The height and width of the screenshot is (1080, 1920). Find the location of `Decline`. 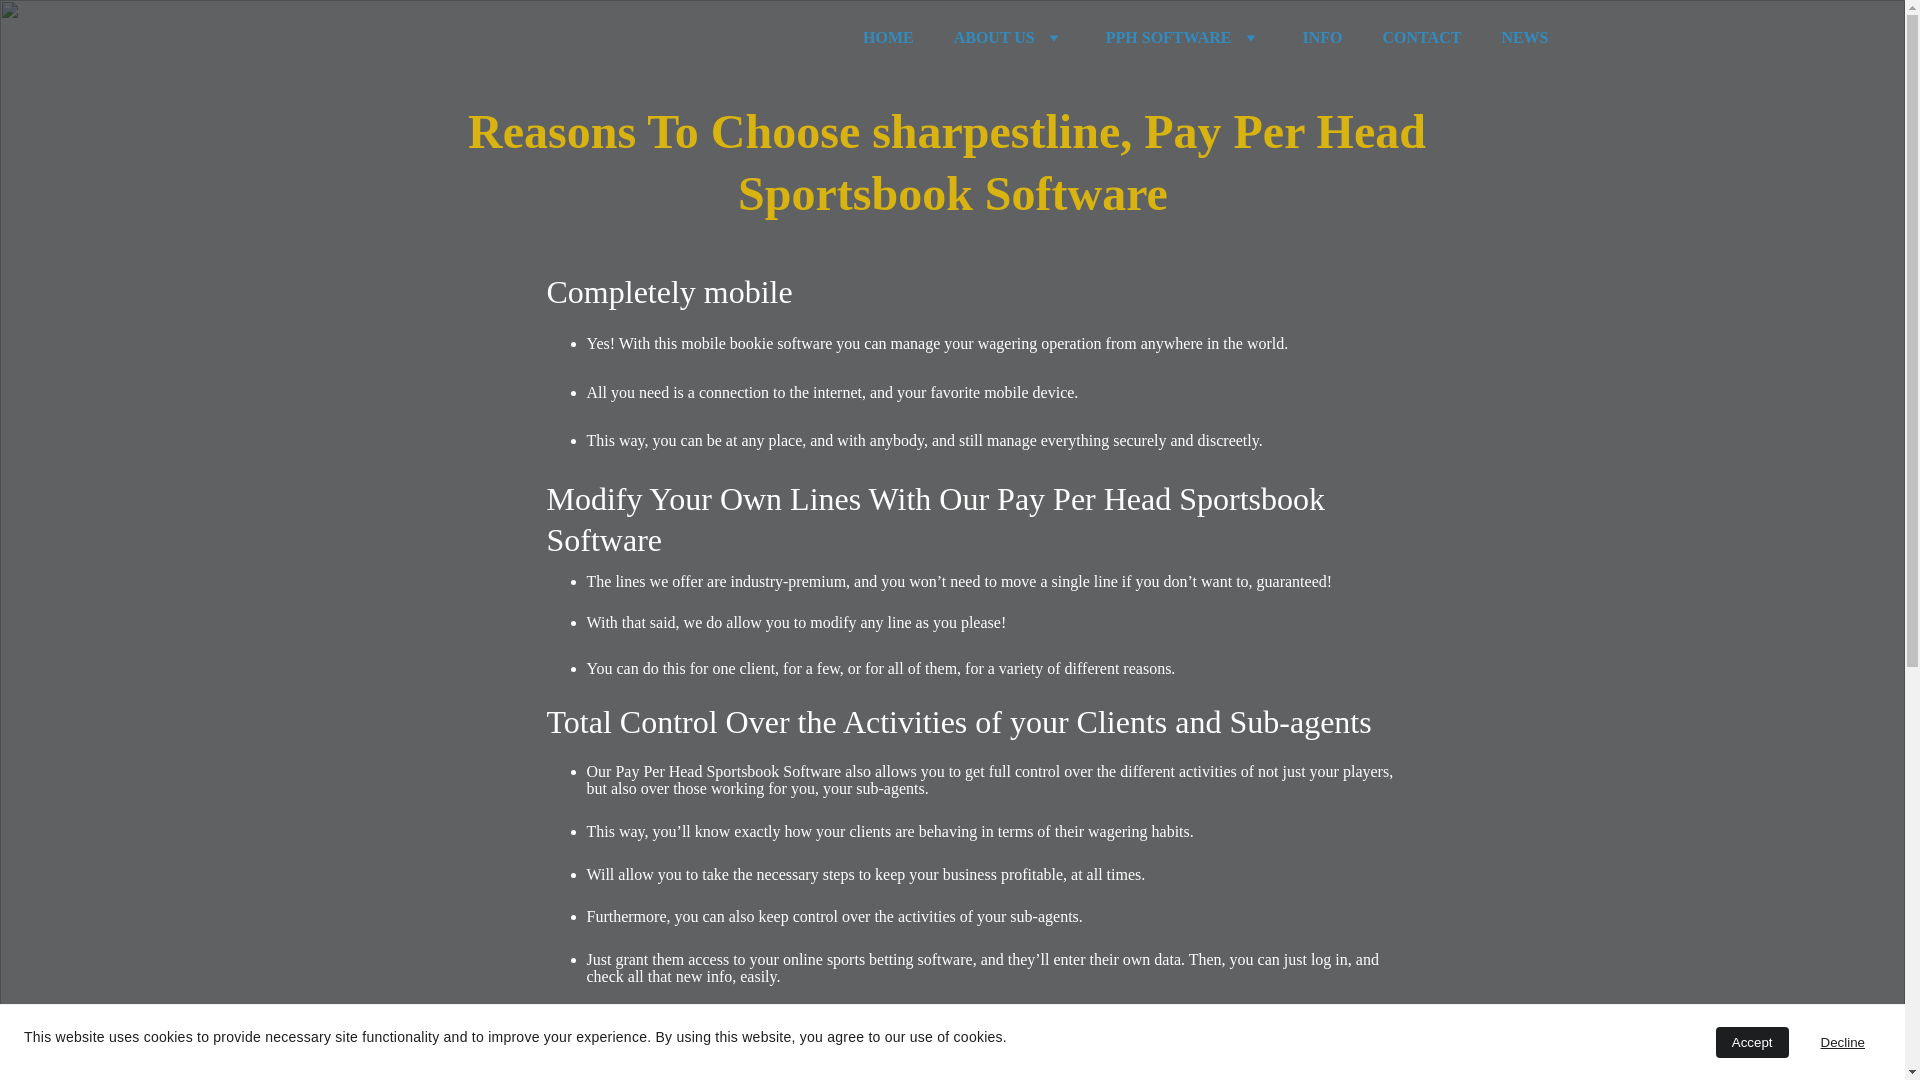

Decline is located at coordinates (1842, 1042).